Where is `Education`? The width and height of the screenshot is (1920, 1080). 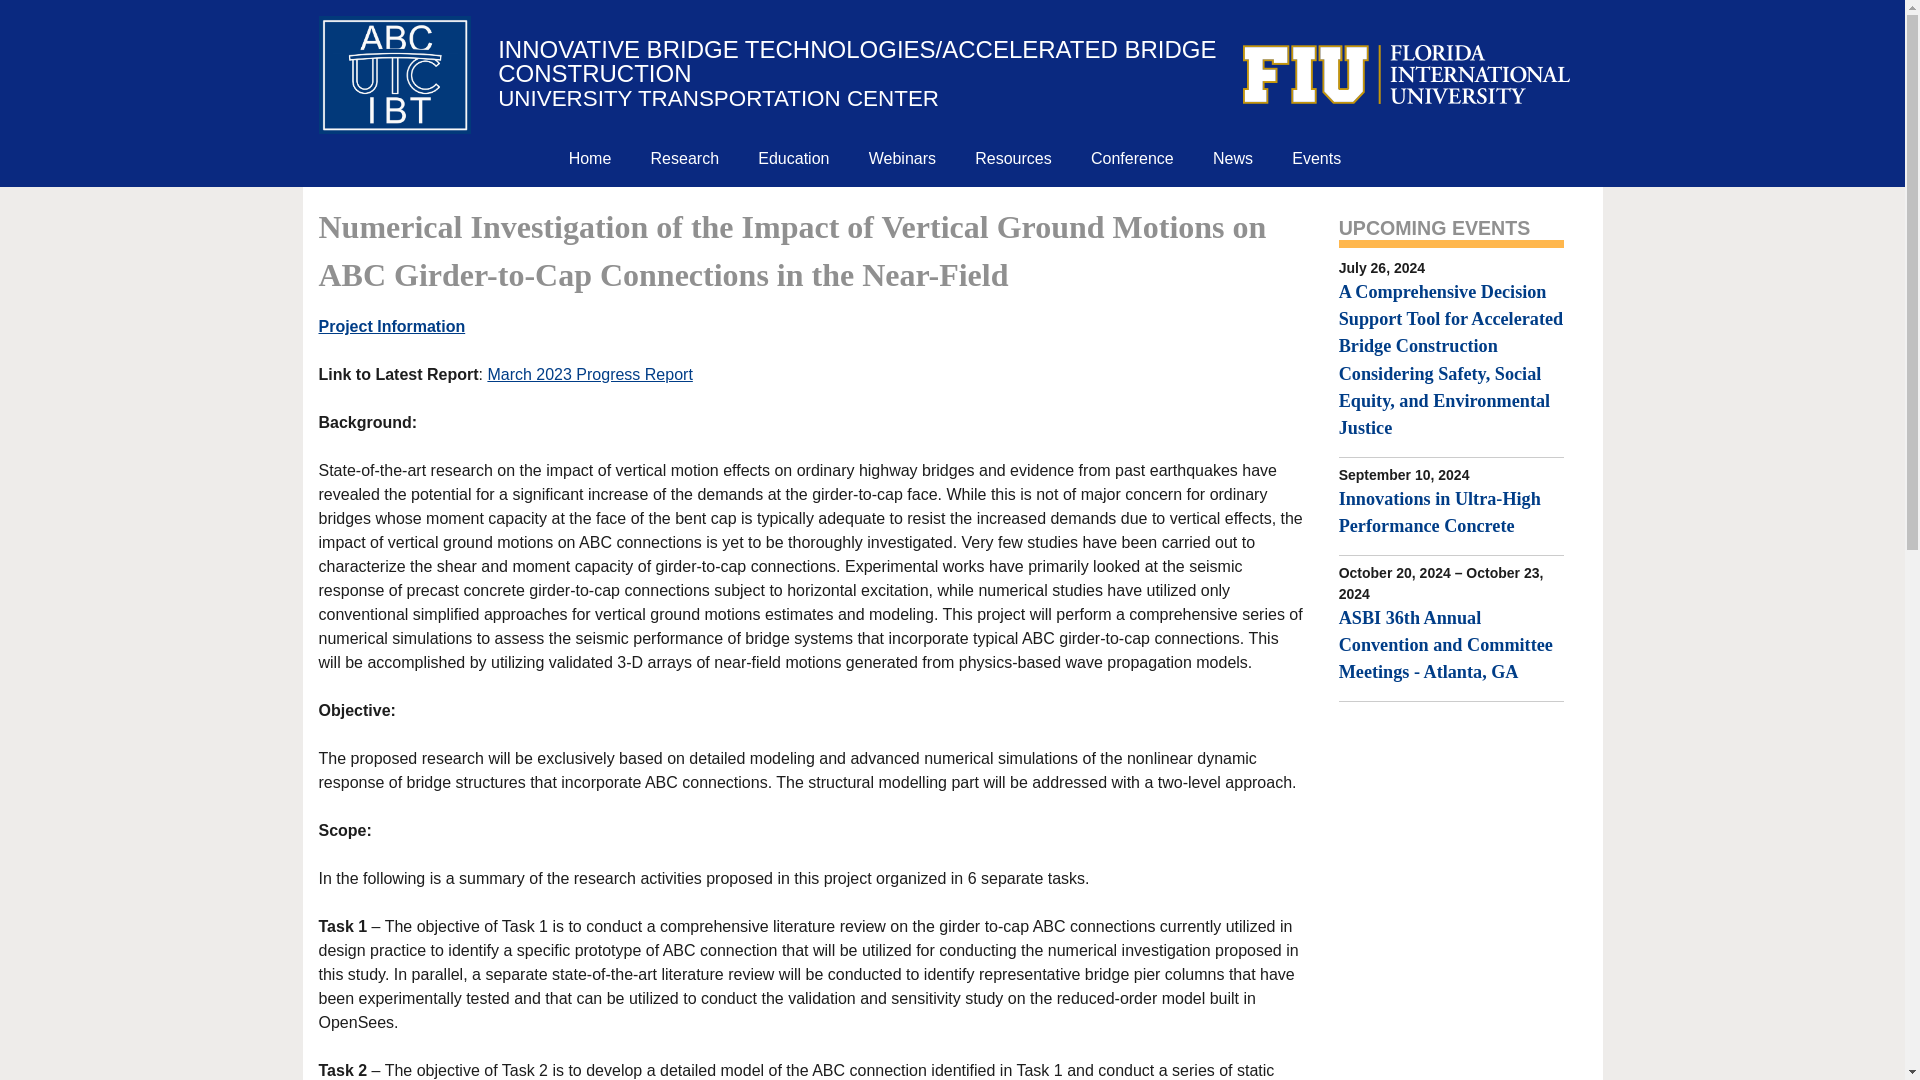
Education is located at coordinates (794, 156).